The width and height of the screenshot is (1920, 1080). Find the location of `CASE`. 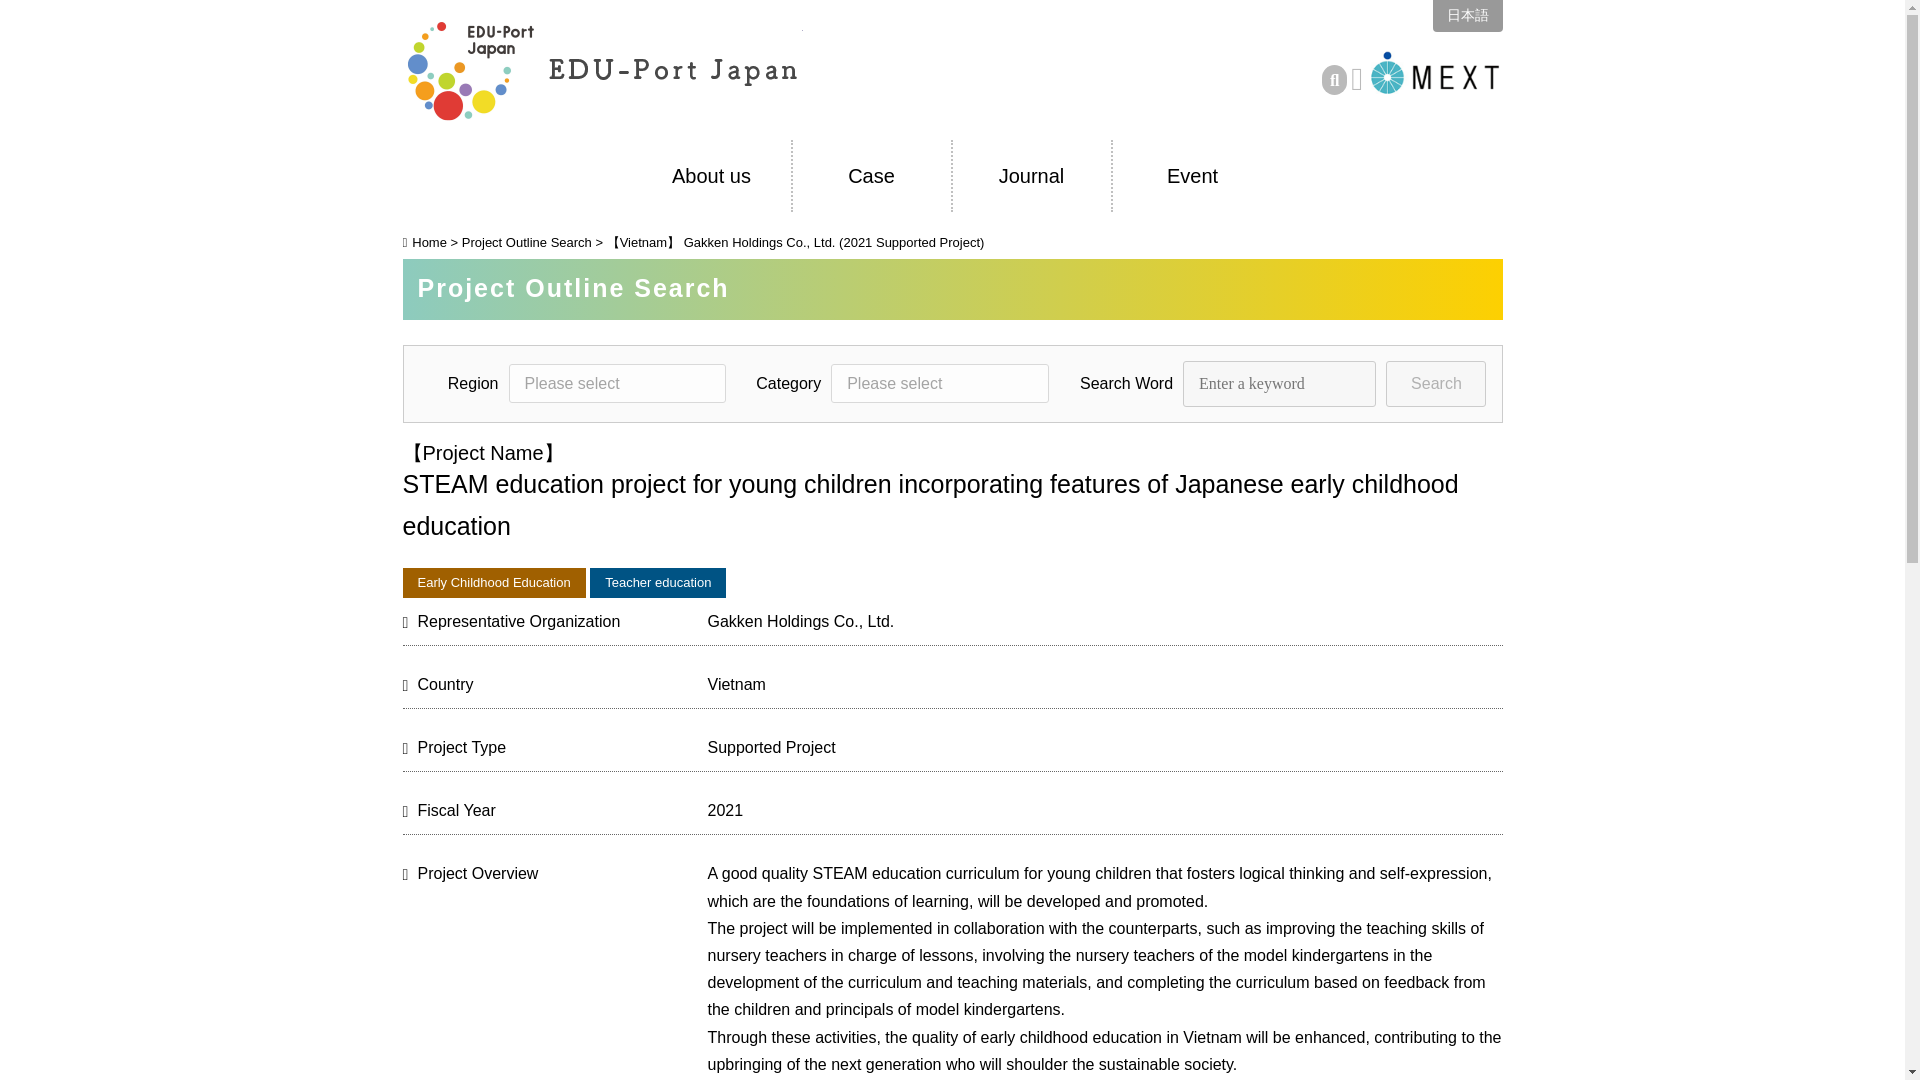

CASE is located at coordinates (870, 176).